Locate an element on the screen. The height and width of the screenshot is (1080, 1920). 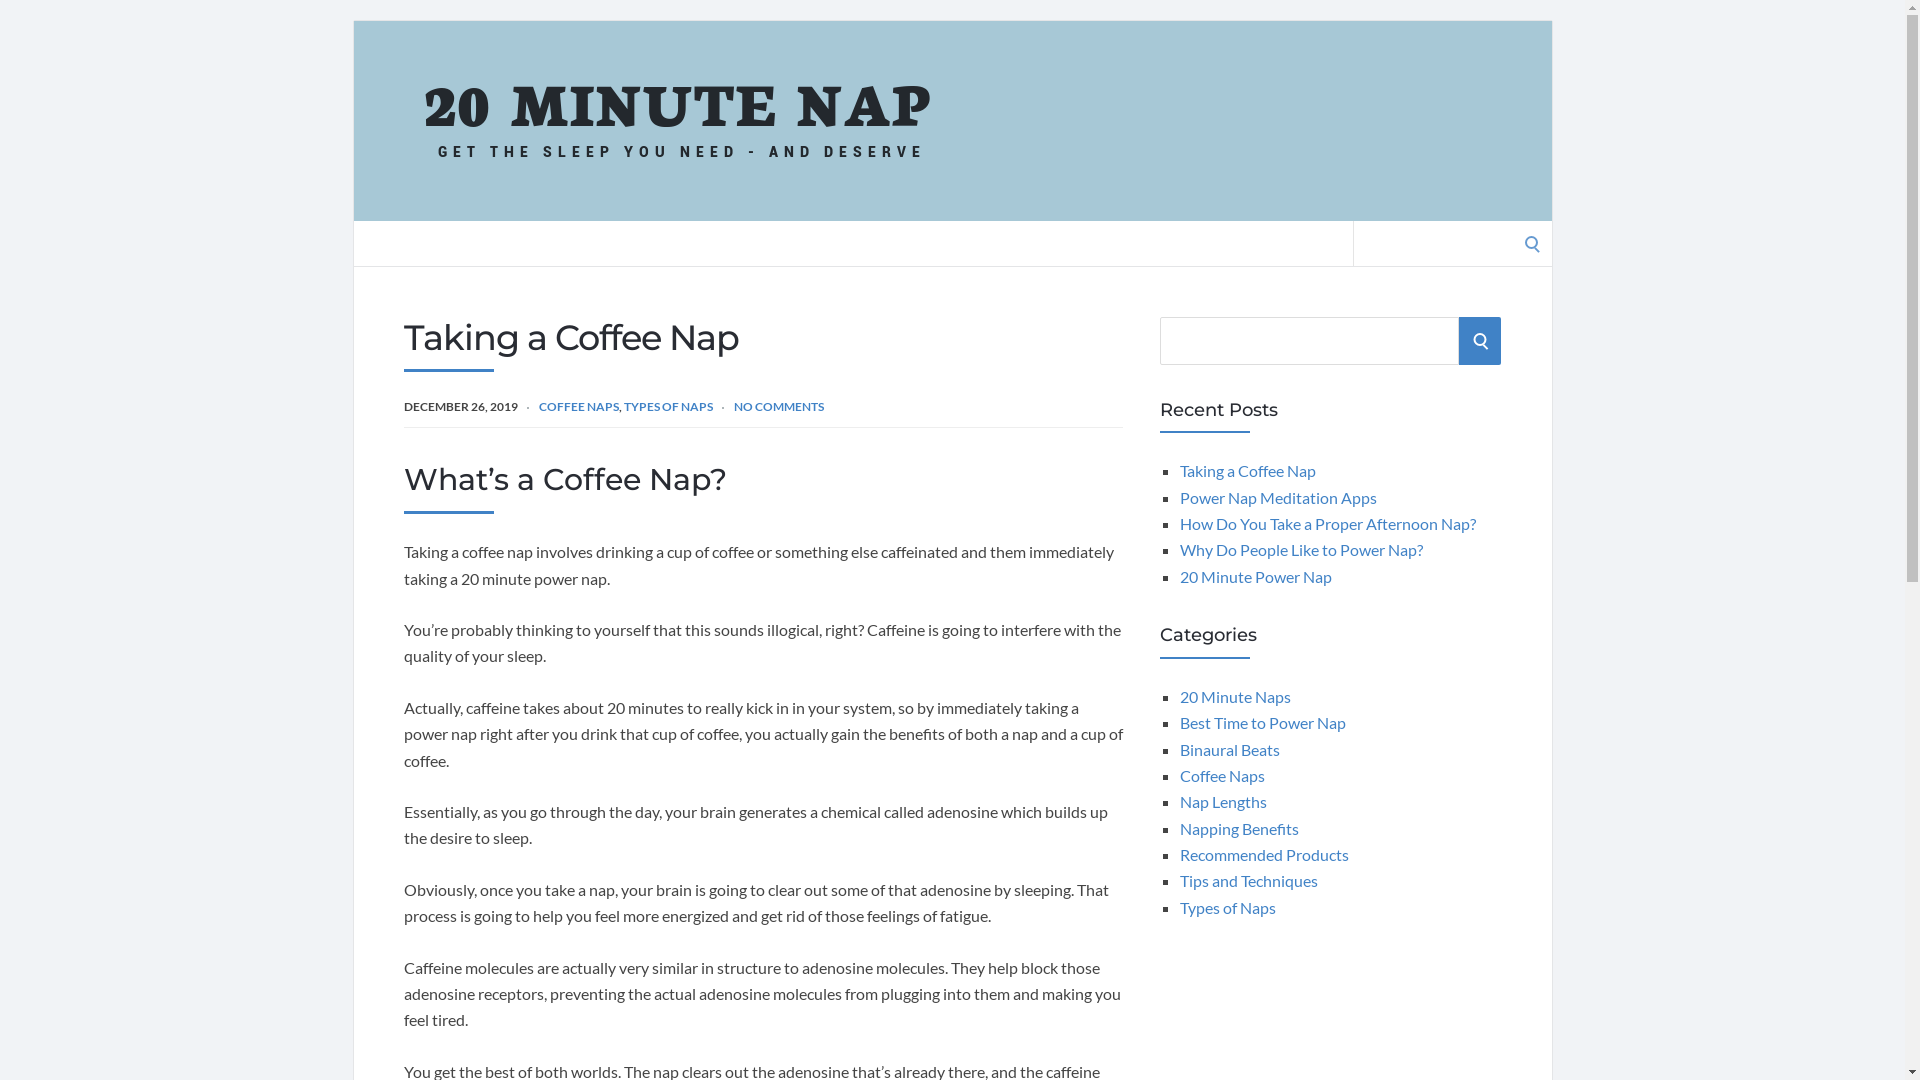
Coffee Naps is located at coordinates (1222, 776).